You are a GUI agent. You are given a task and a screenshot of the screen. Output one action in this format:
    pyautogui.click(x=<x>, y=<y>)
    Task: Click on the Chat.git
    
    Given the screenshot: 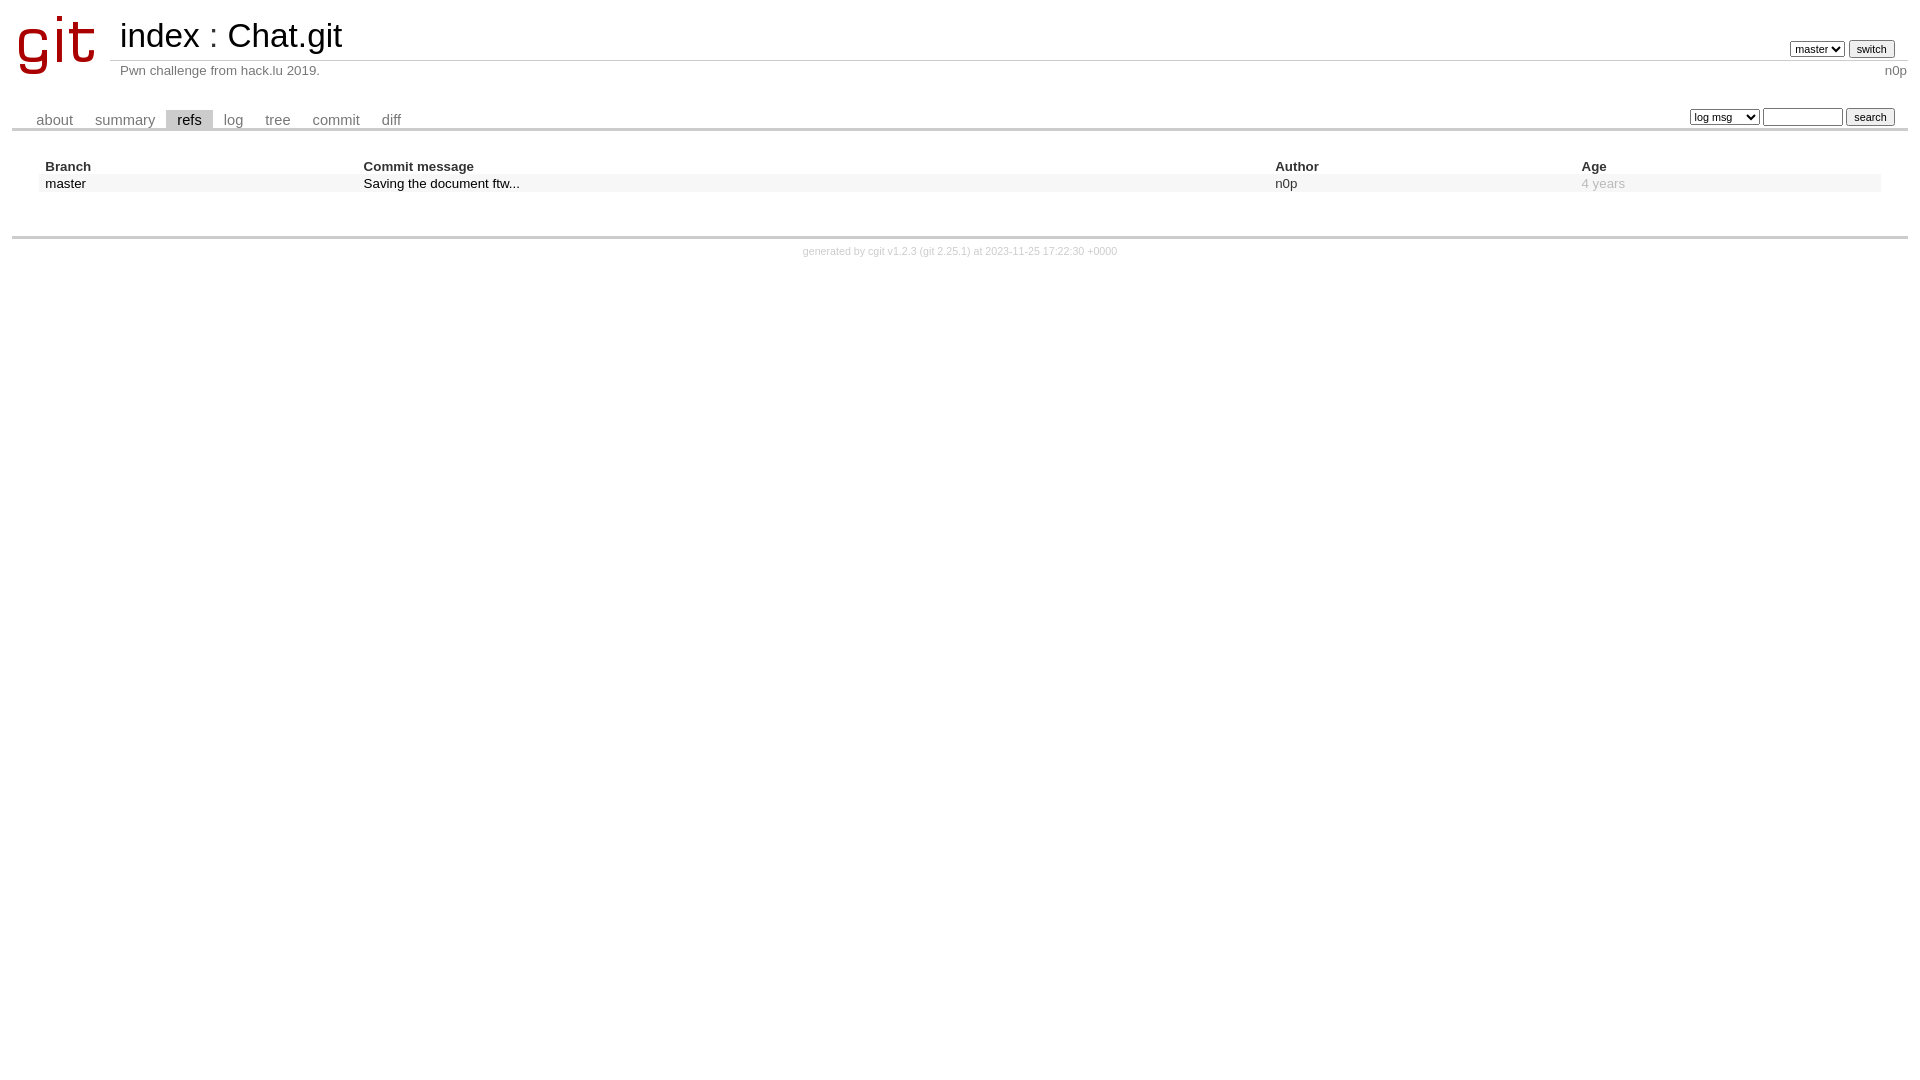 What is the action you would take?
    pyautogui.click(x=284, y=36)
    